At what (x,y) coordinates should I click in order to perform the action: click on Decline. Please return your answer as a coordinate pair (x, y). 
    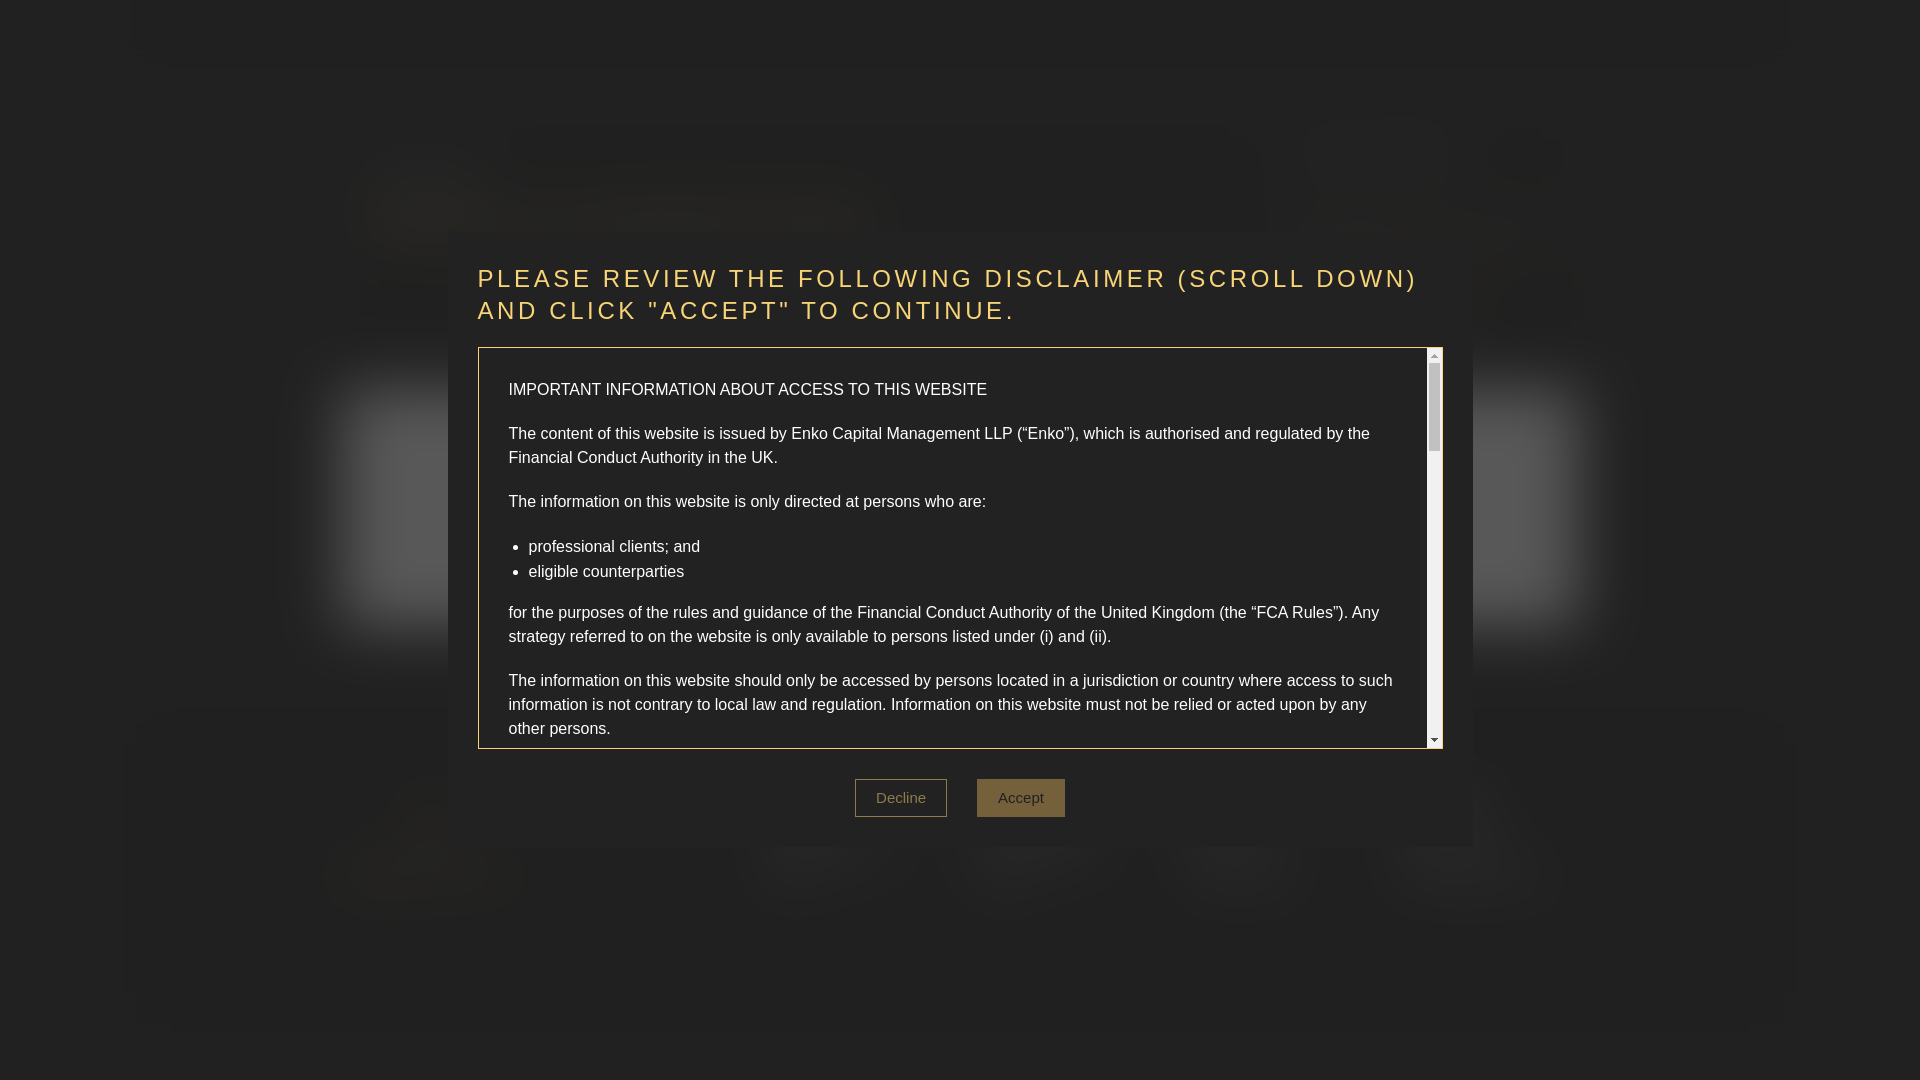
    Looking at the image, I should click on (900, 604).